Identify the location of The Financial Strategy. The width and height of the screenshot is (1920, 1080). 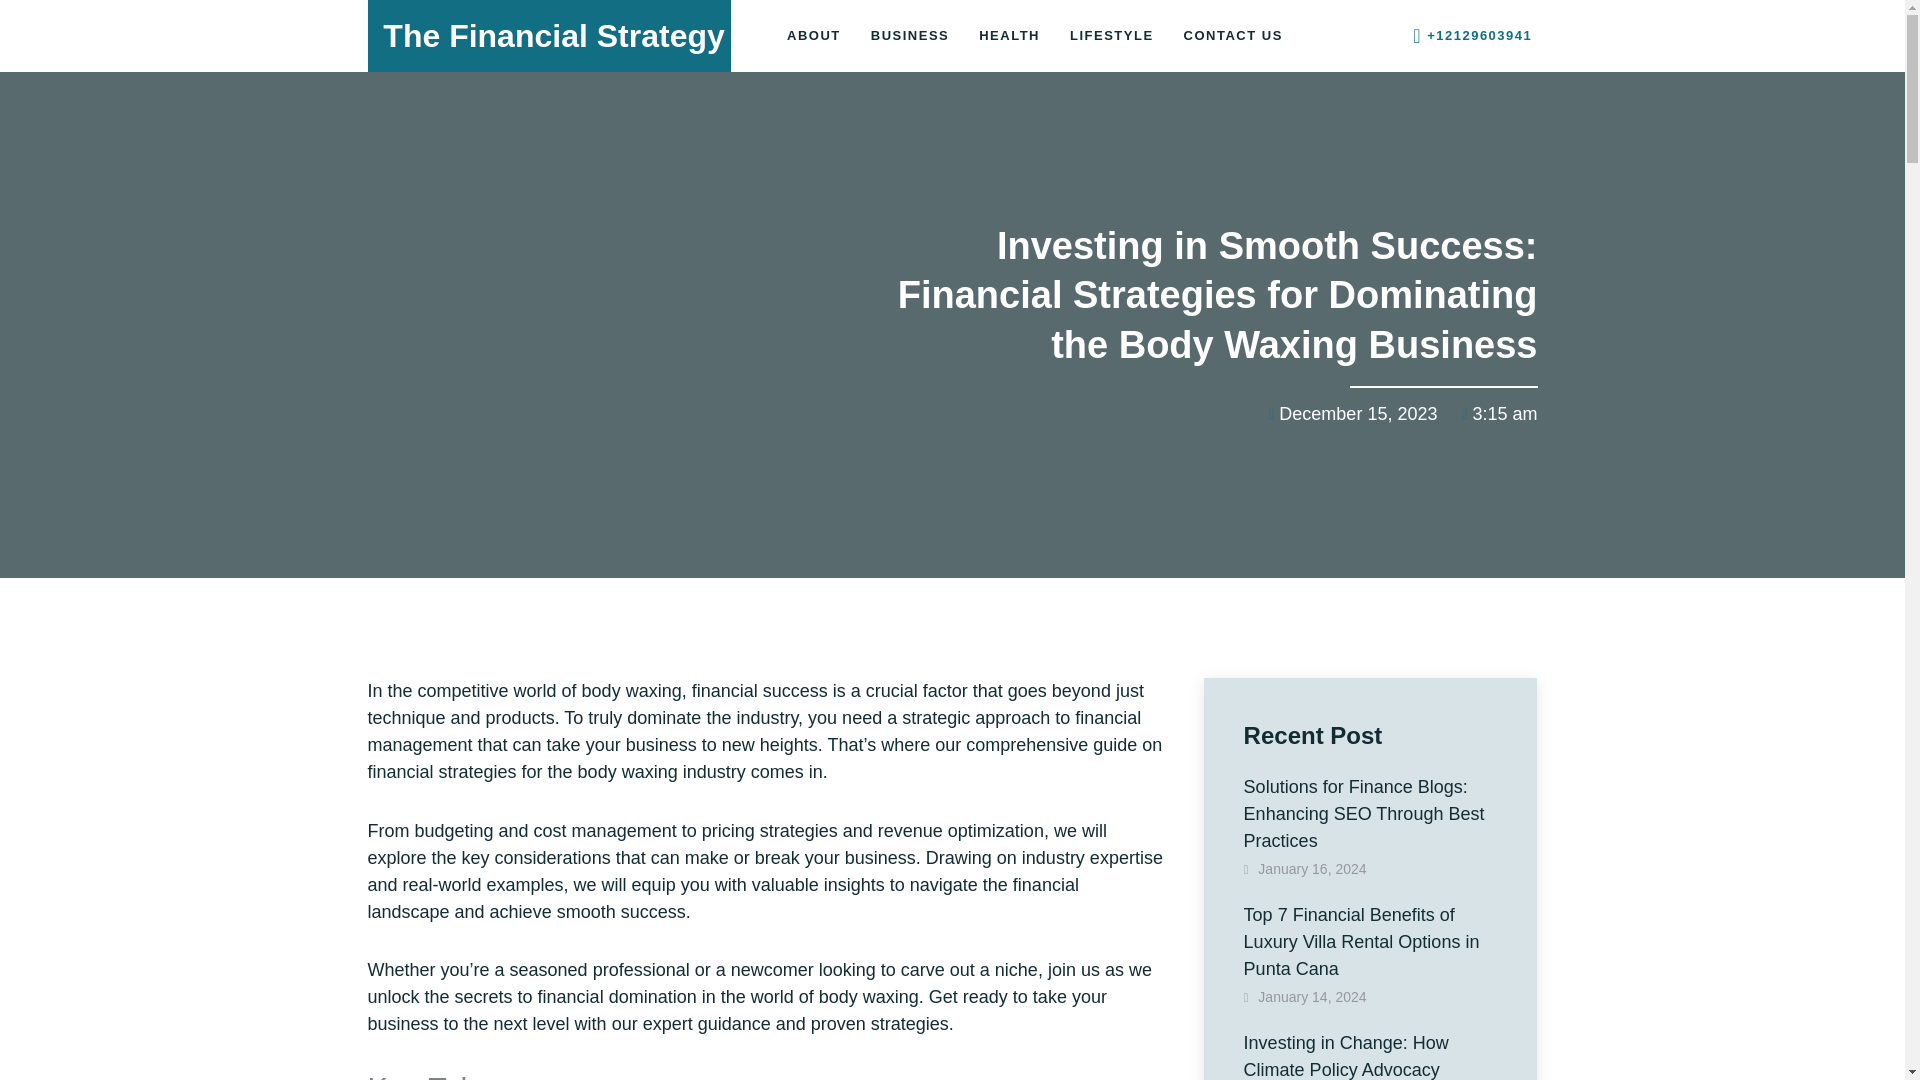
(552, 36).